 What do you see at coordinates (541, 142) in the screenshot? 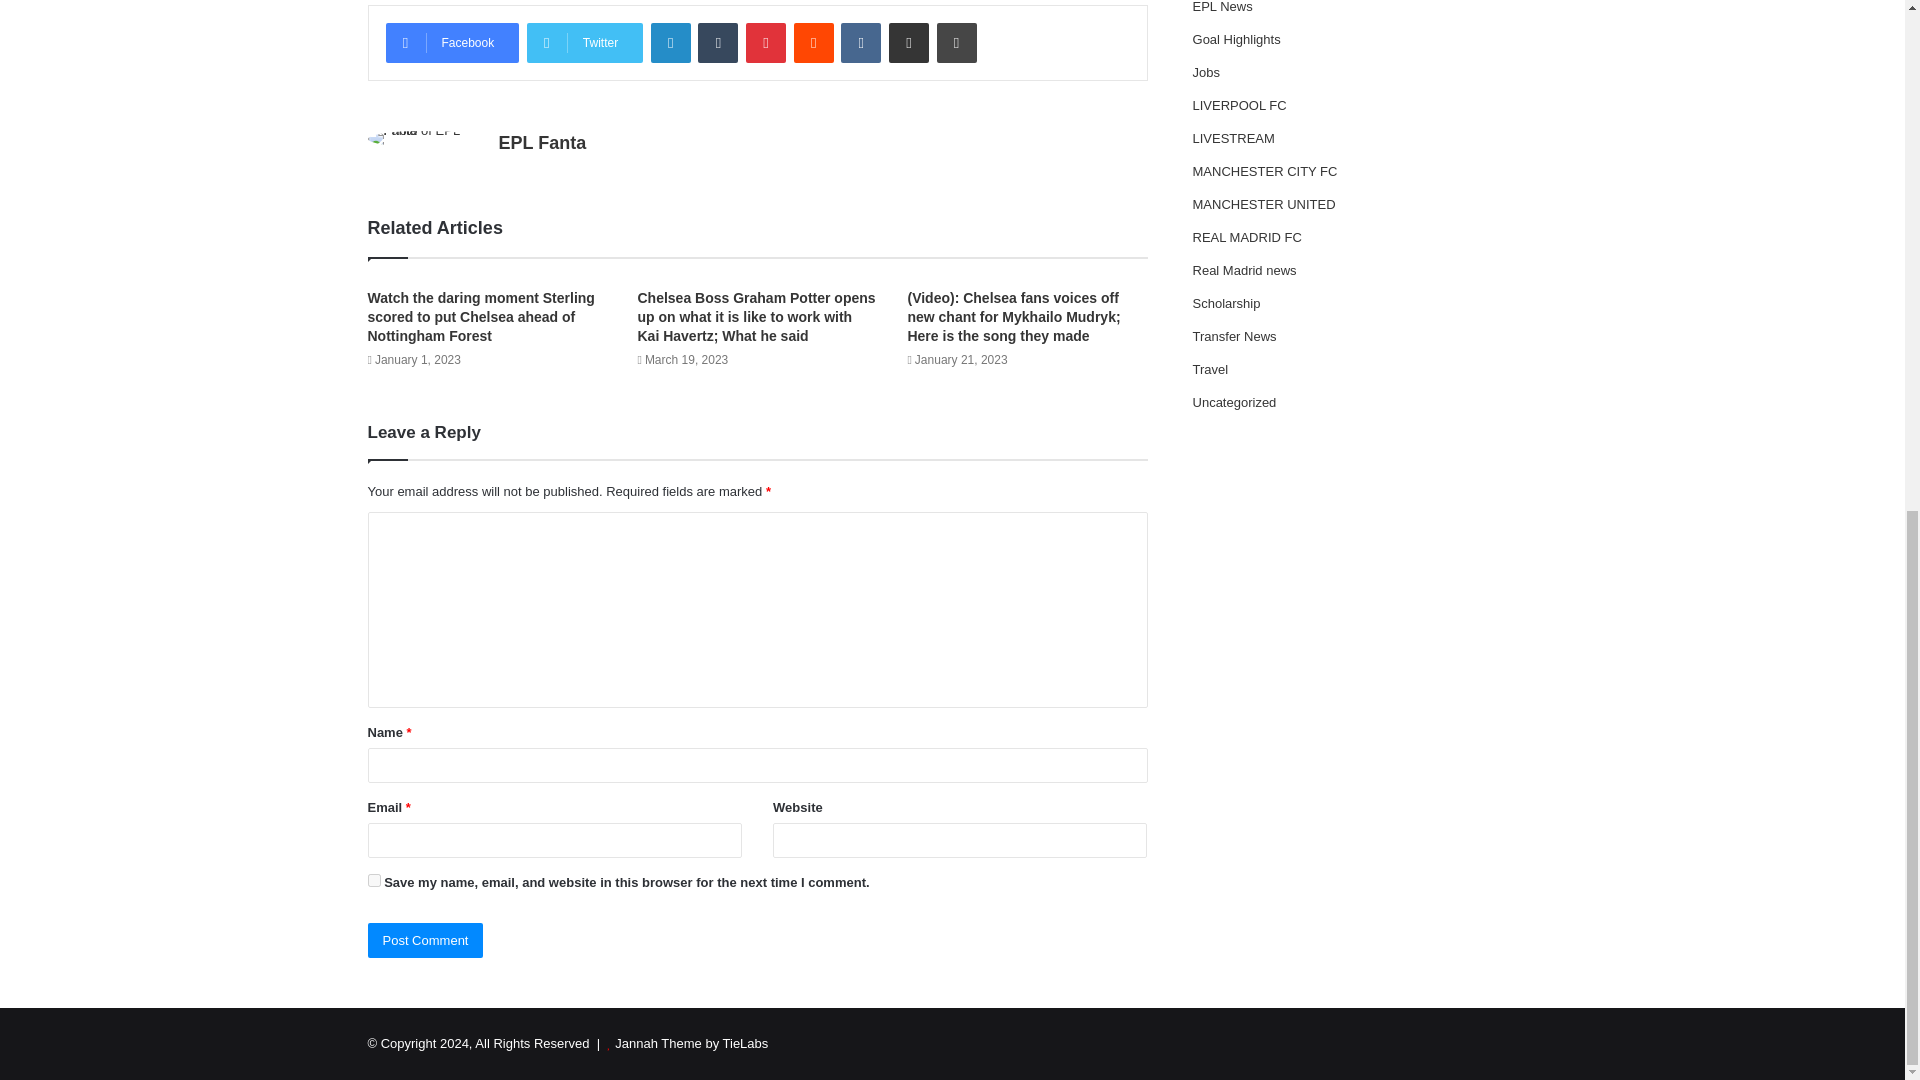
I see `EPL Fanta` at bounding box center [541, 142].